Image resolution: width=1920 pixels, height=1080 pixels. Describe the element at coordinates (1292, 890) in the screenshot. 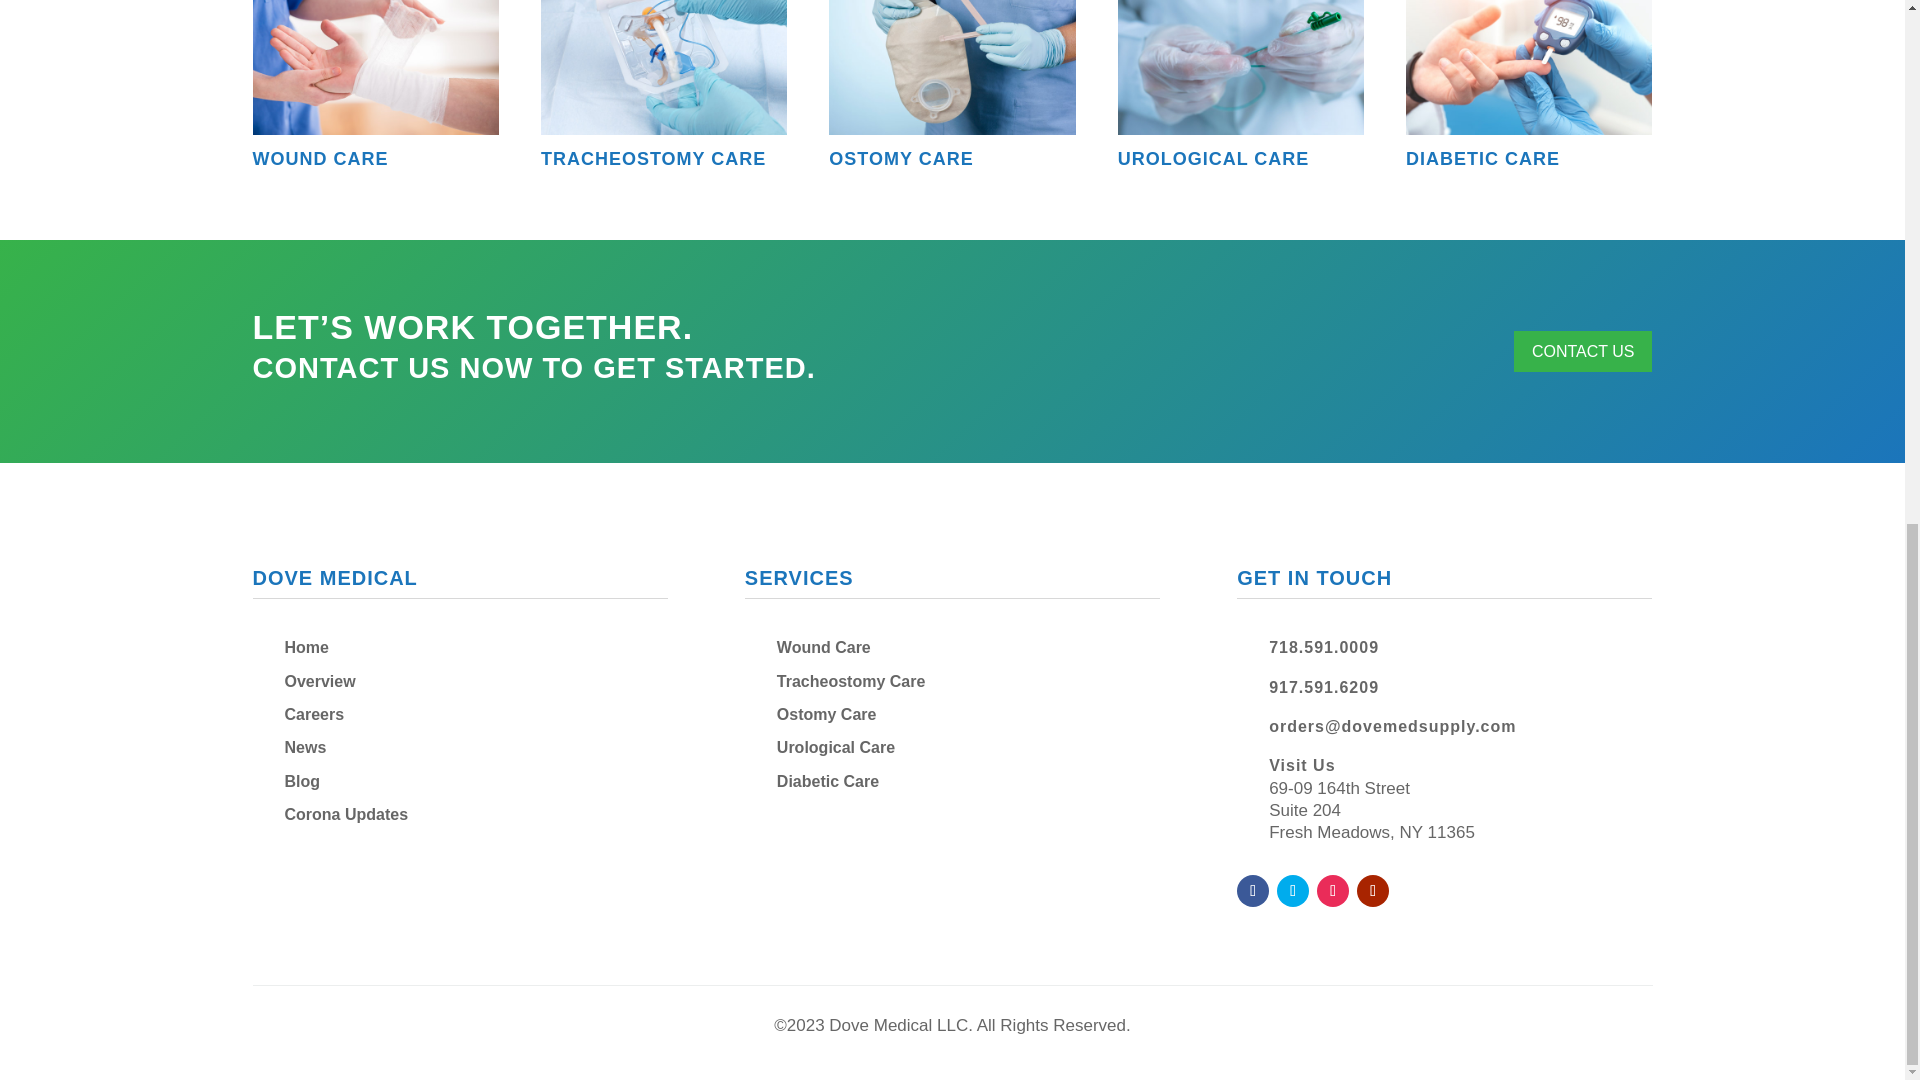

I see `Follow on Twitter` at that location.